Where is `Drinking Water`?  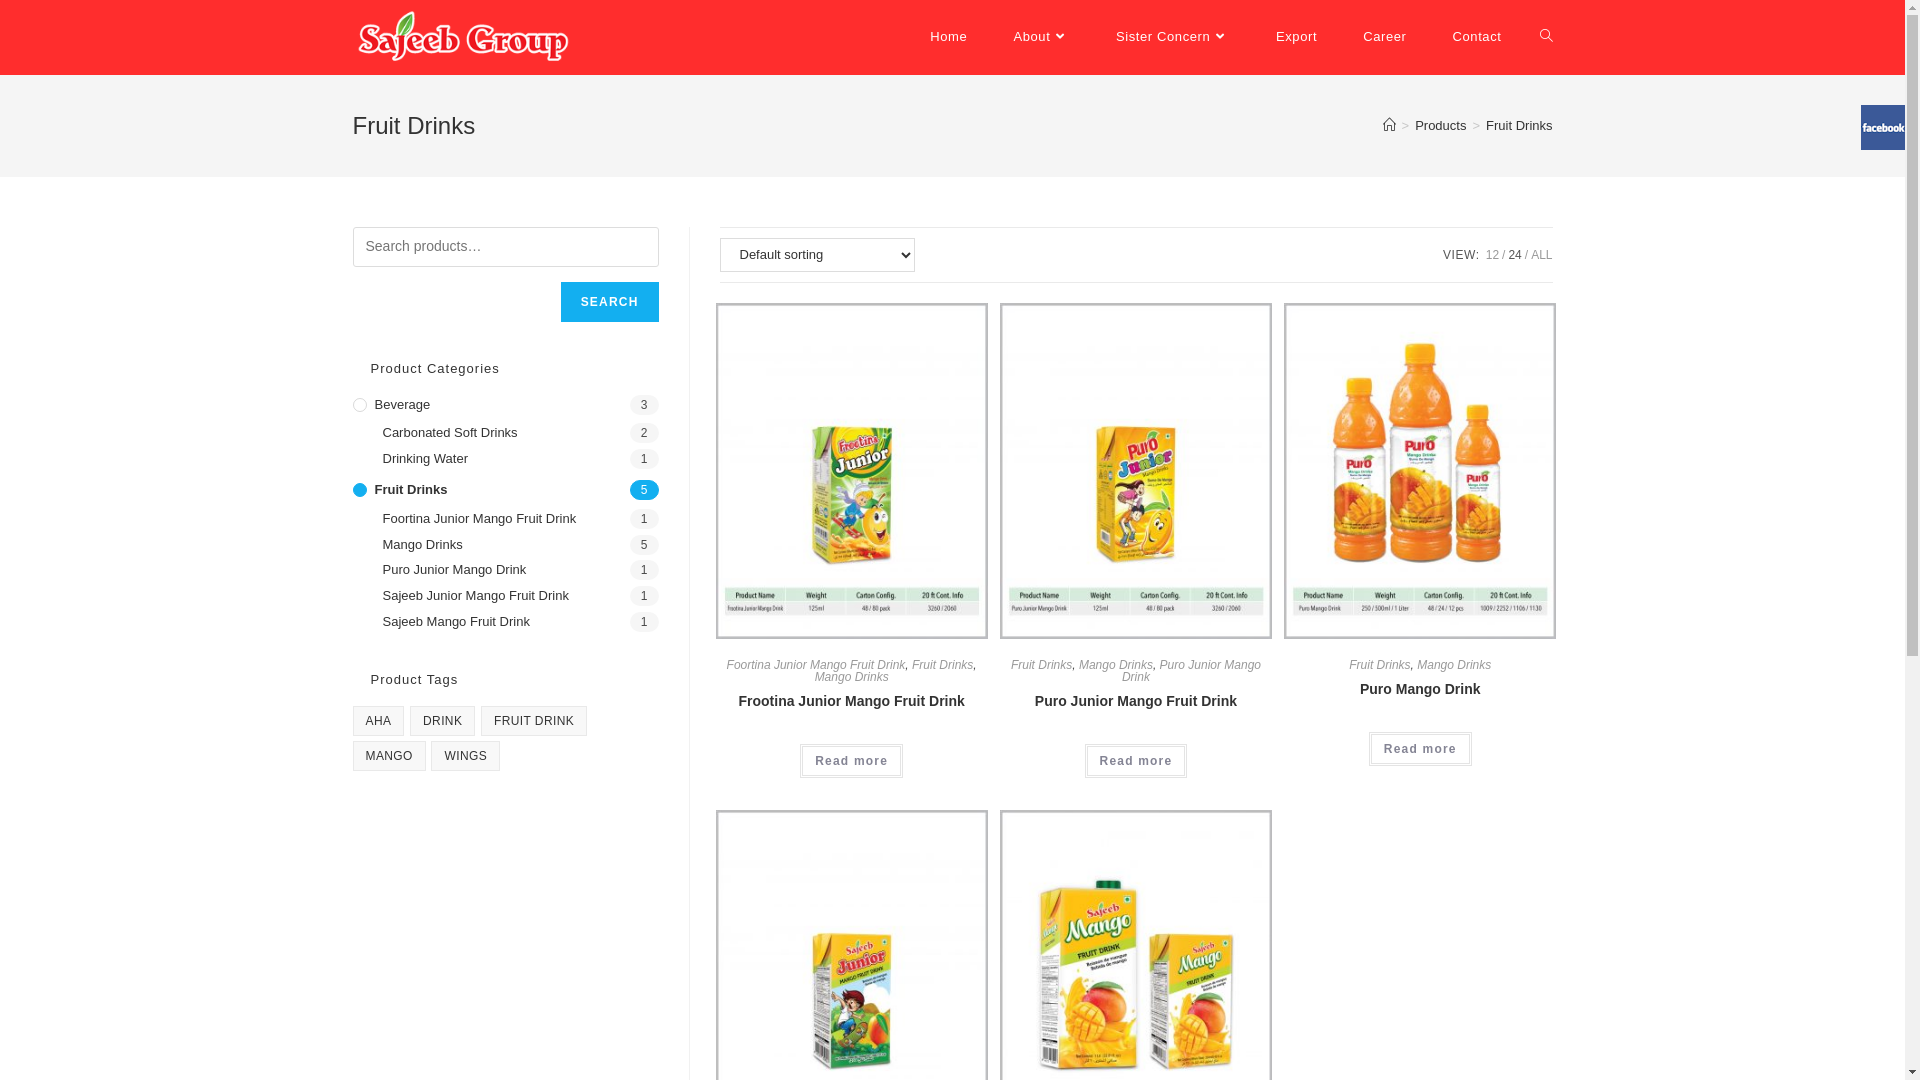 Drinking Water is located at coordinates (520, 460).